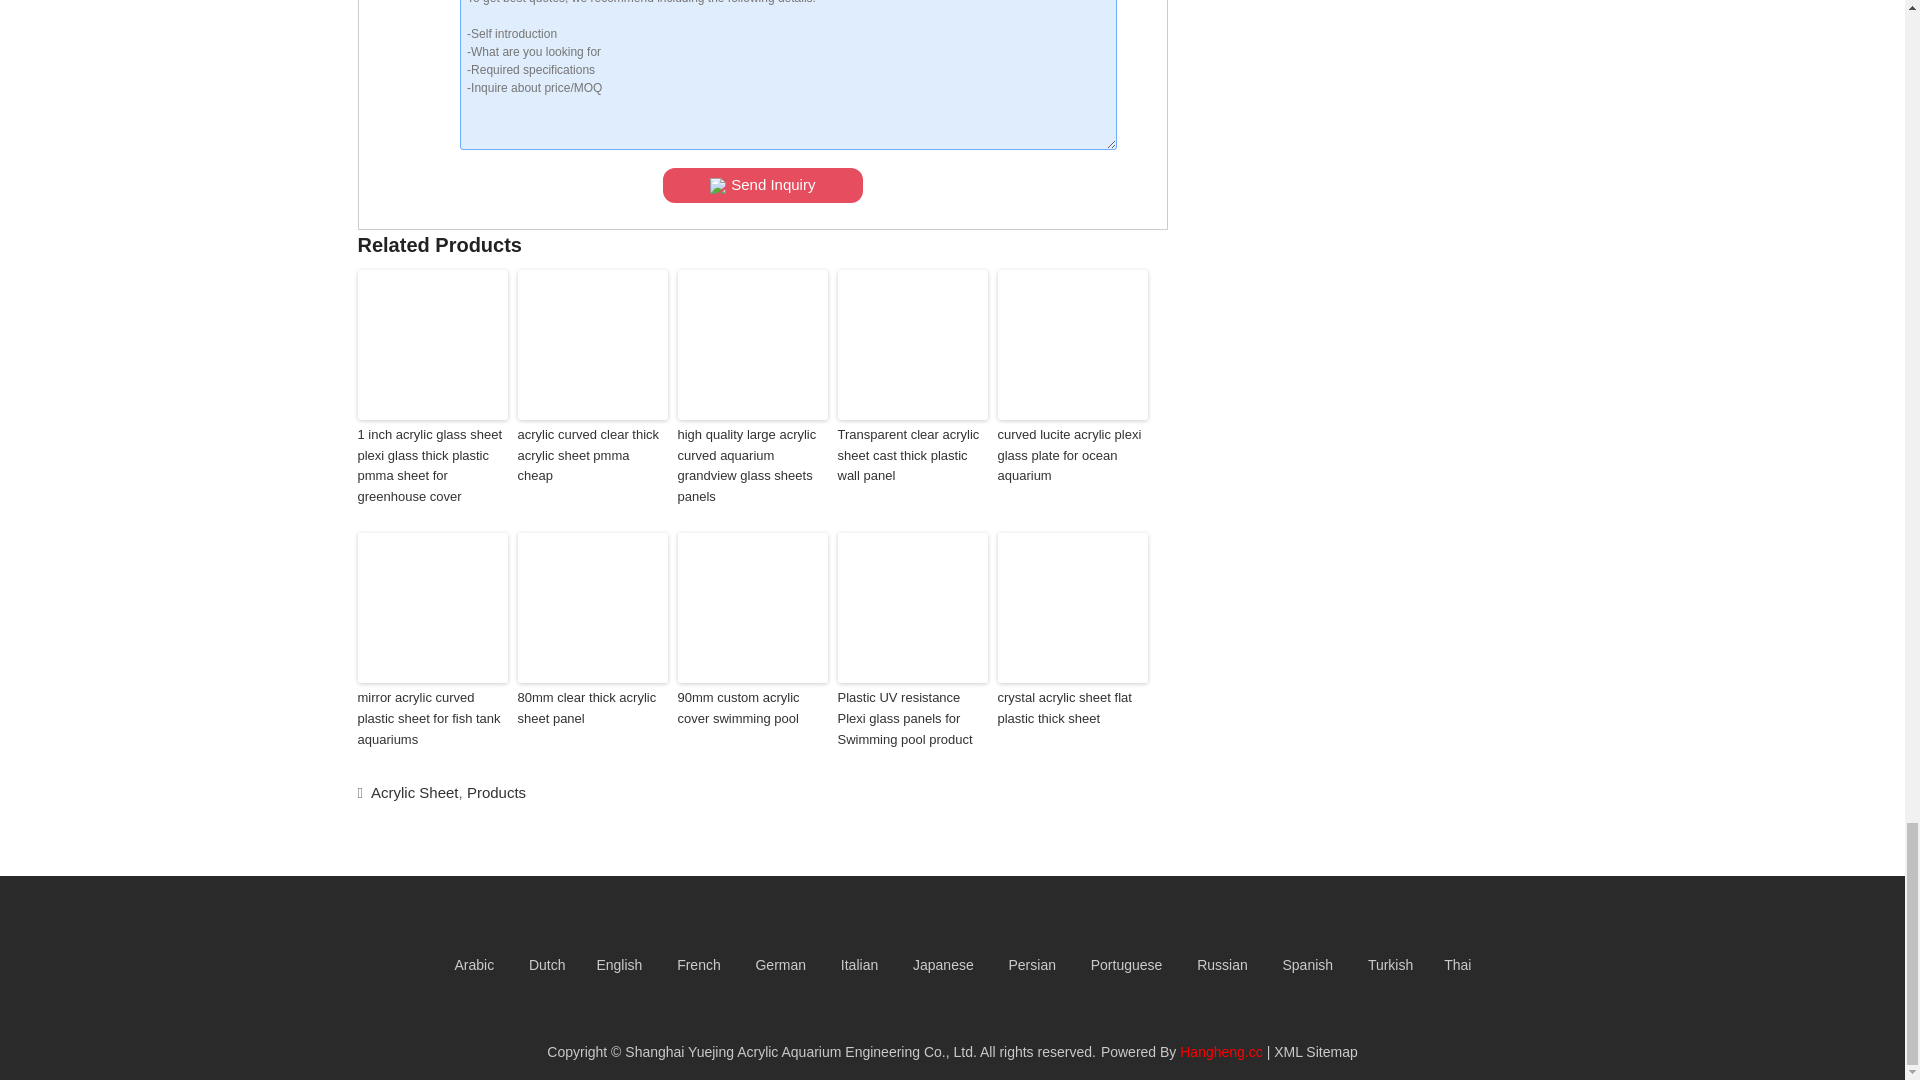  Describe the element at coordinates (933, 964) in the screenshot. I see `Japanese` at that location.